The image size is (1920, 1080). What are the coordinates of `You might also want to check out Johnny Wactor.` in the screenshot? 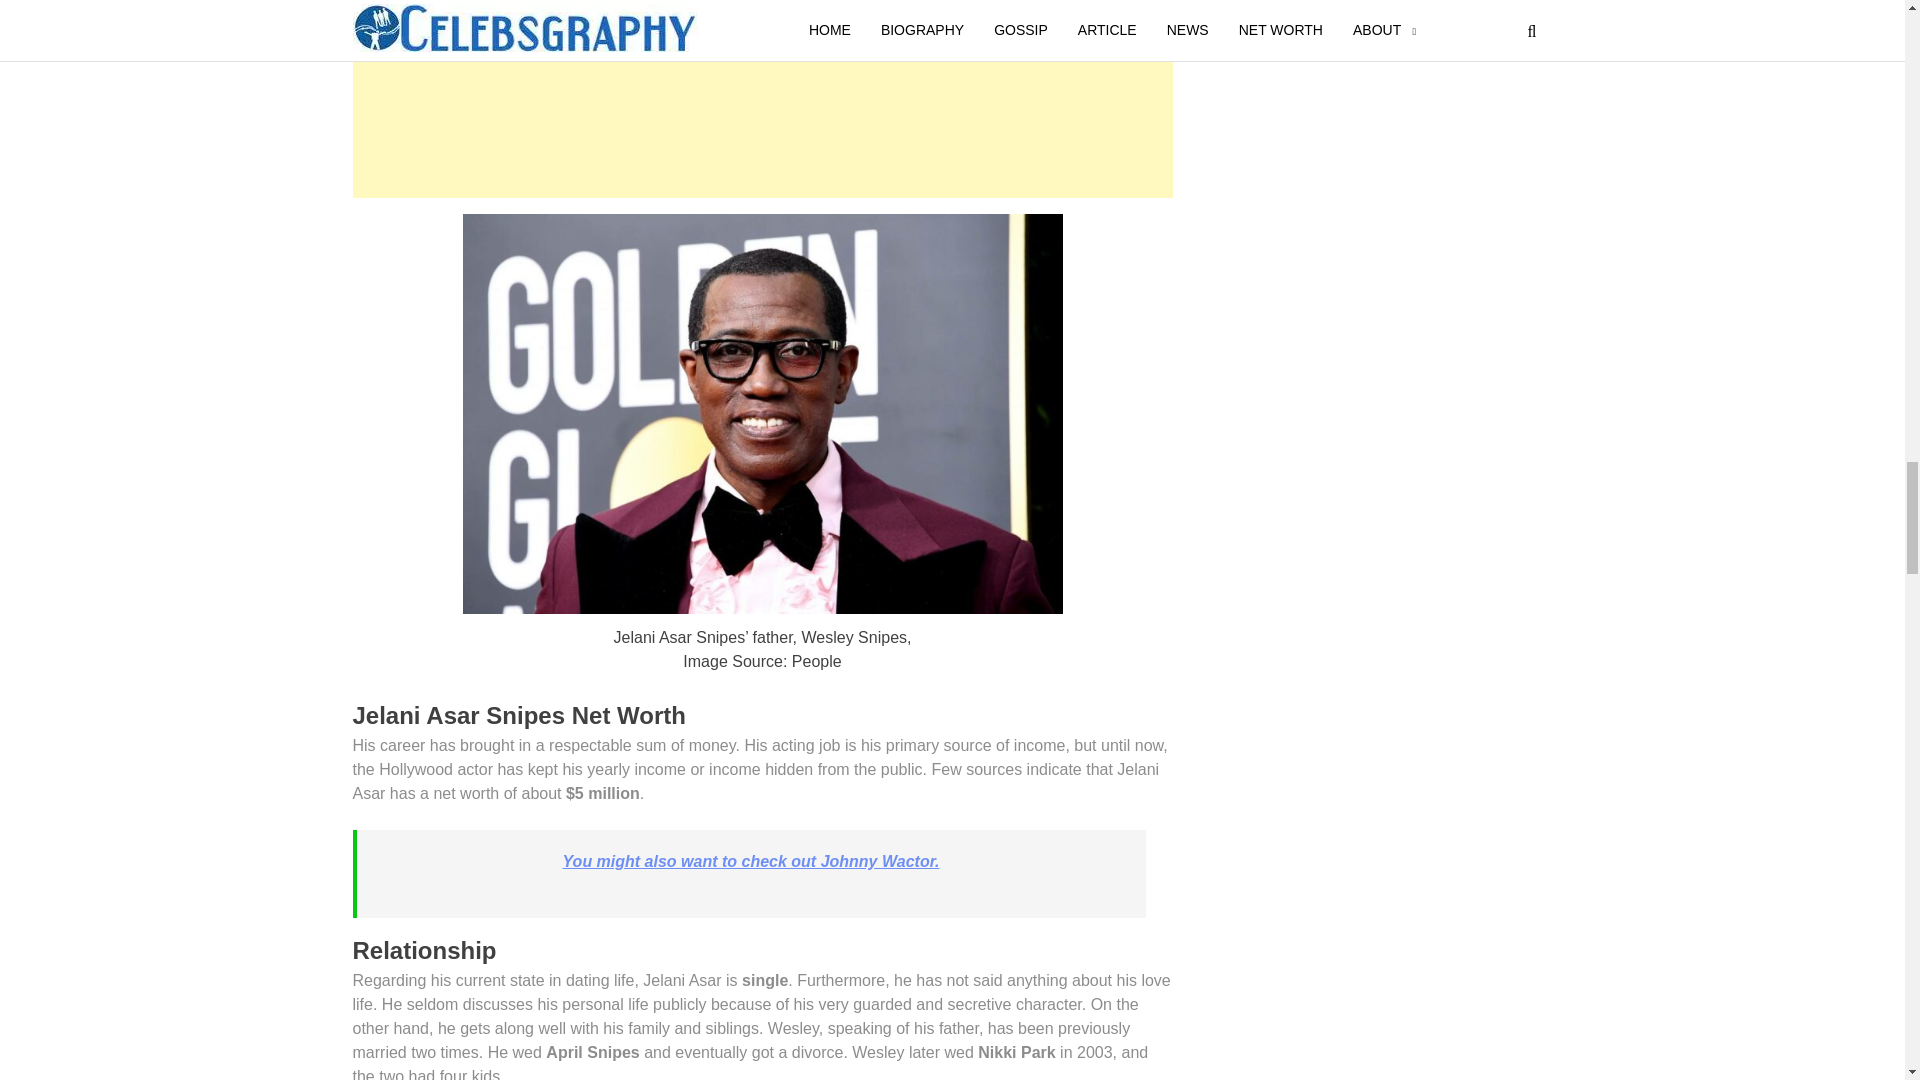 It's located at (751, 862).